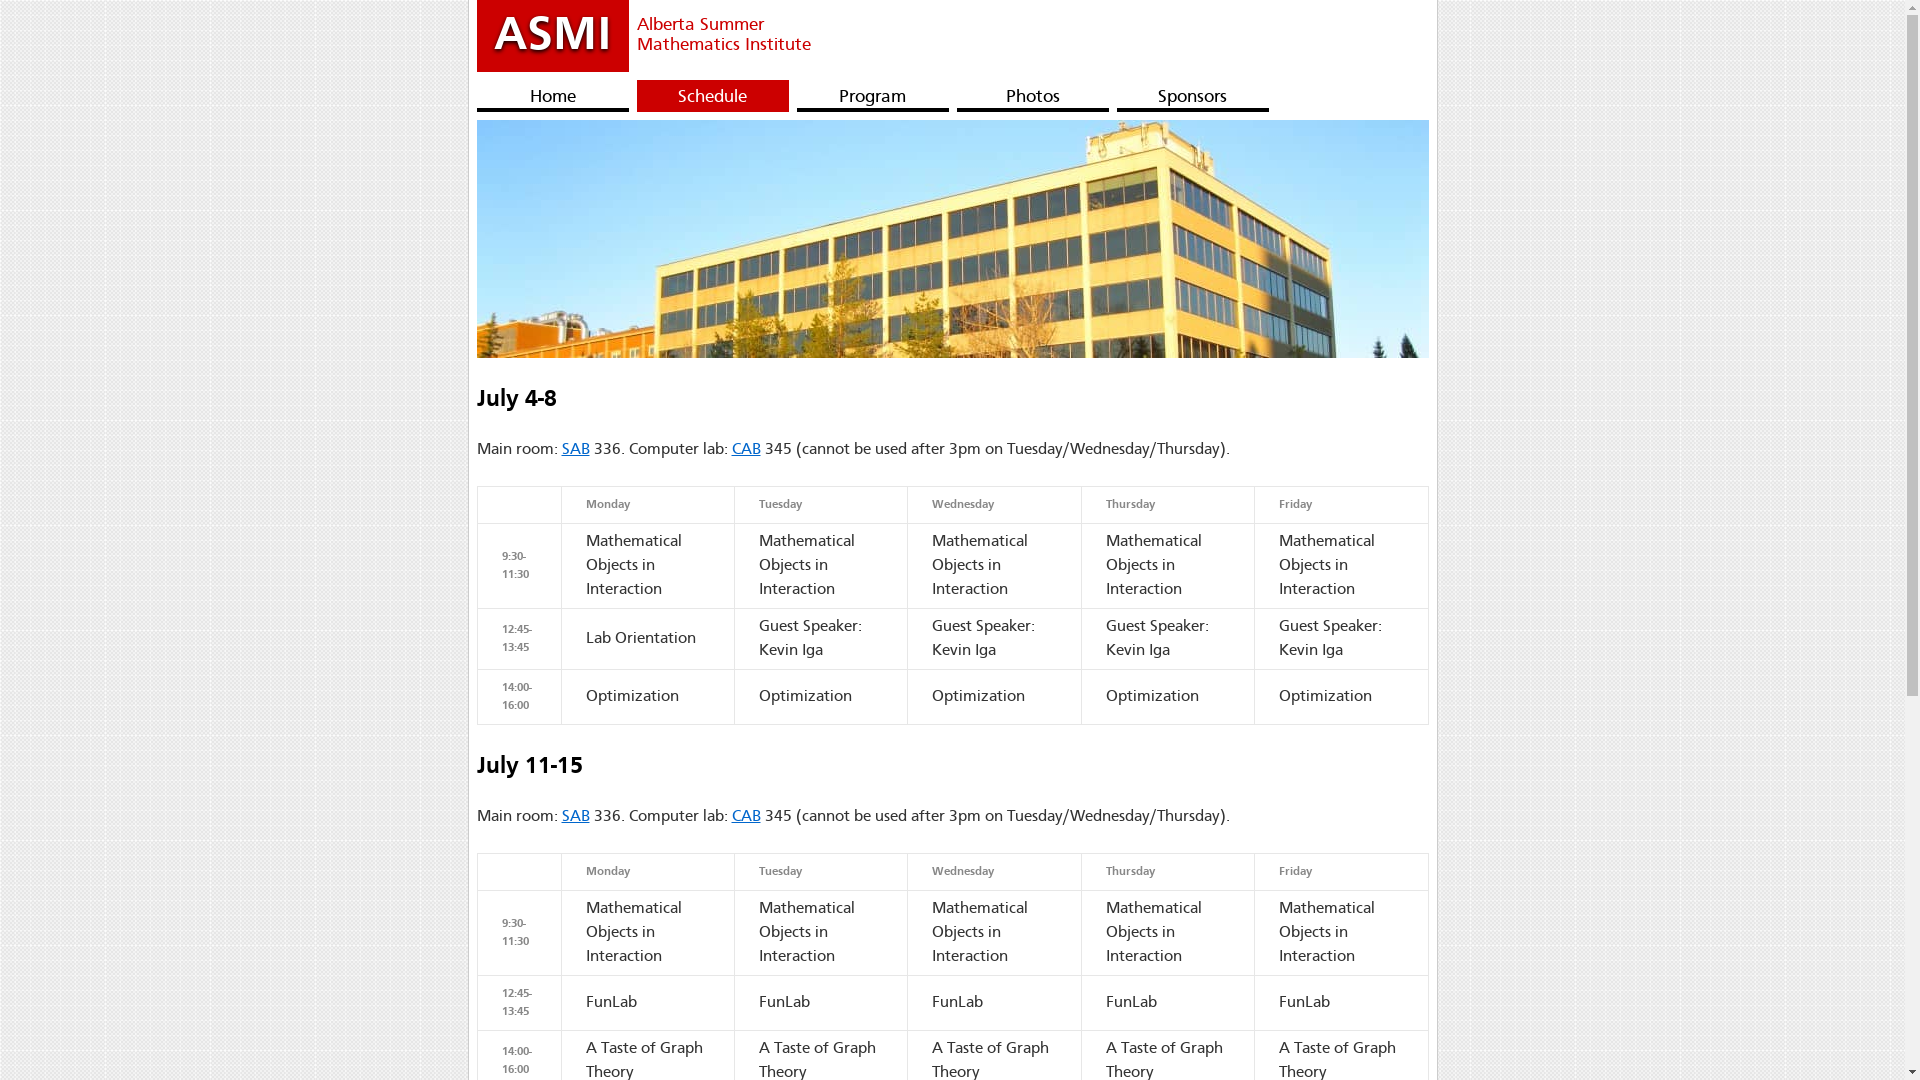 This screenshot has width=1920, height=1080. Describe the element at coordinates (552, 36) in the screenshot. I see `ASMI` at that location.